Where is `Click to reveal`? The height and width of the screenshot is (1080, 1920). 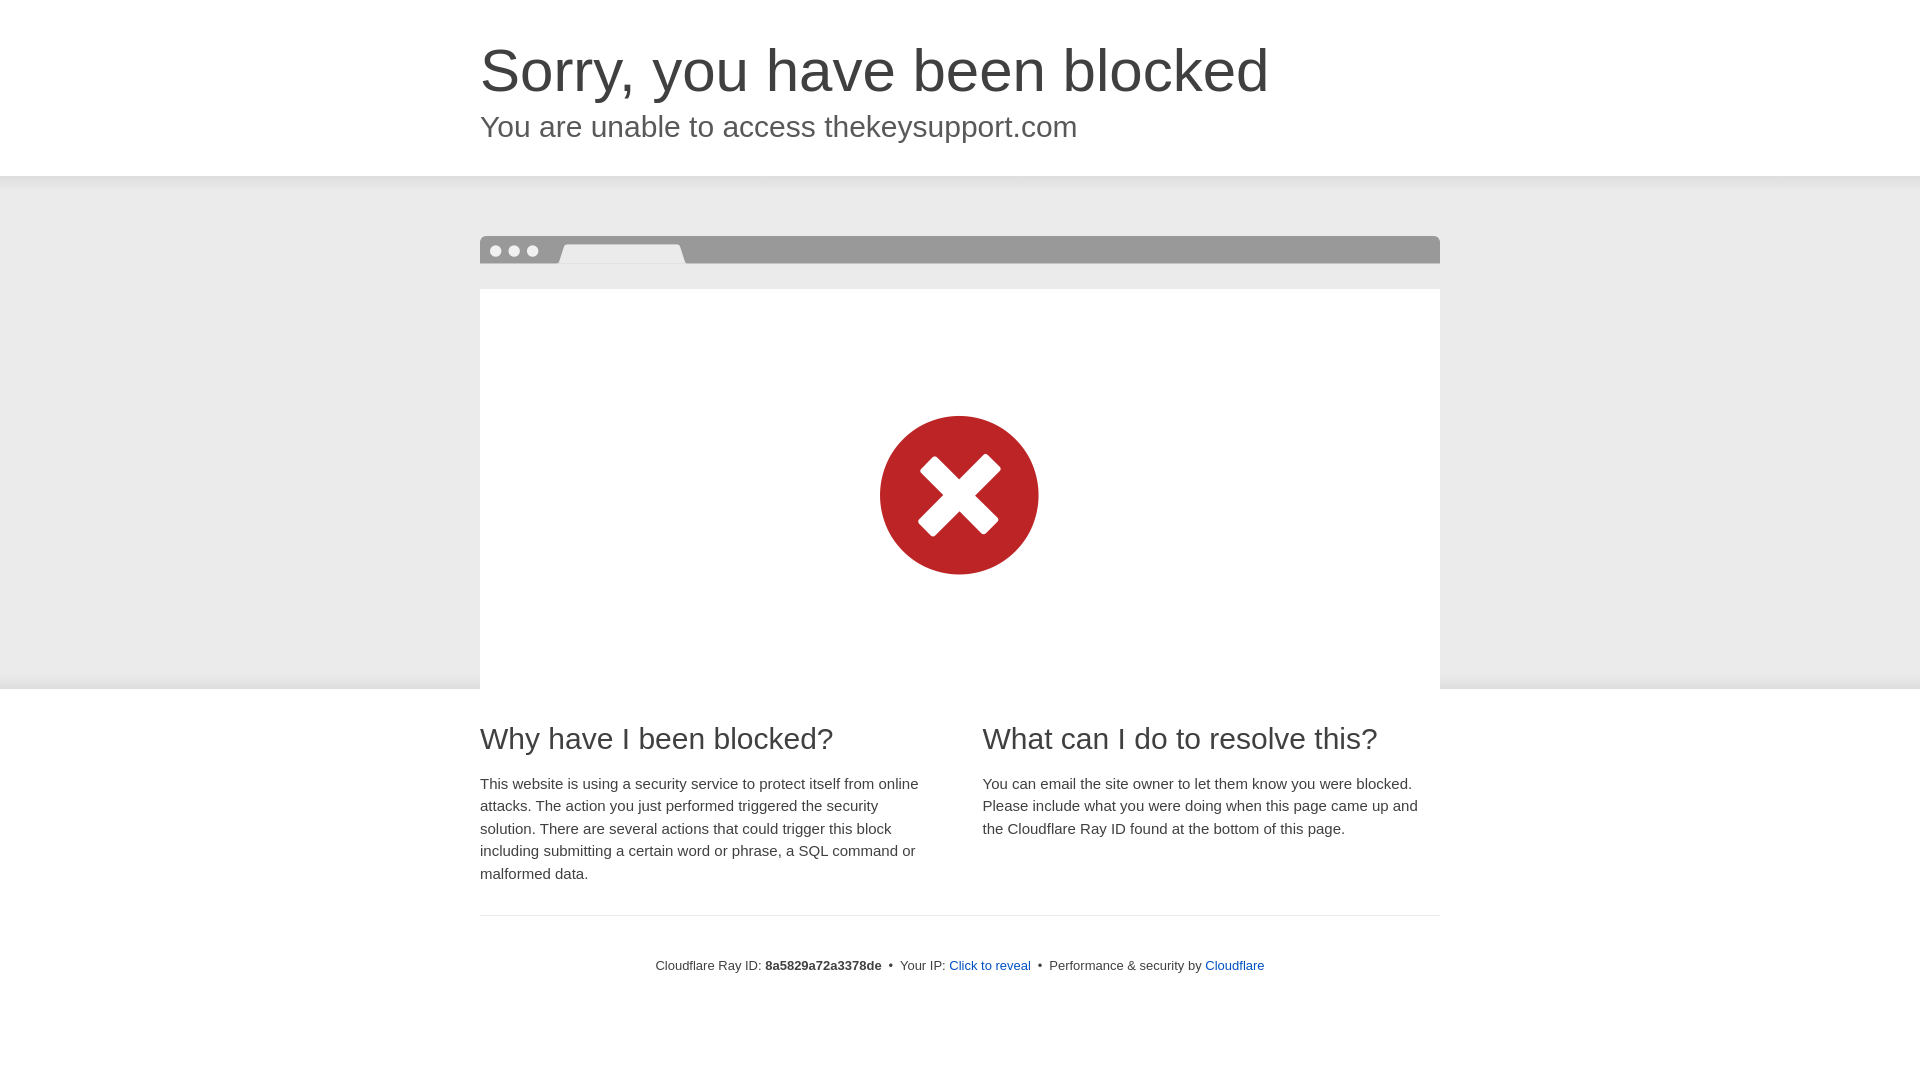
Click to reveal is located at coordinates (990, 966).